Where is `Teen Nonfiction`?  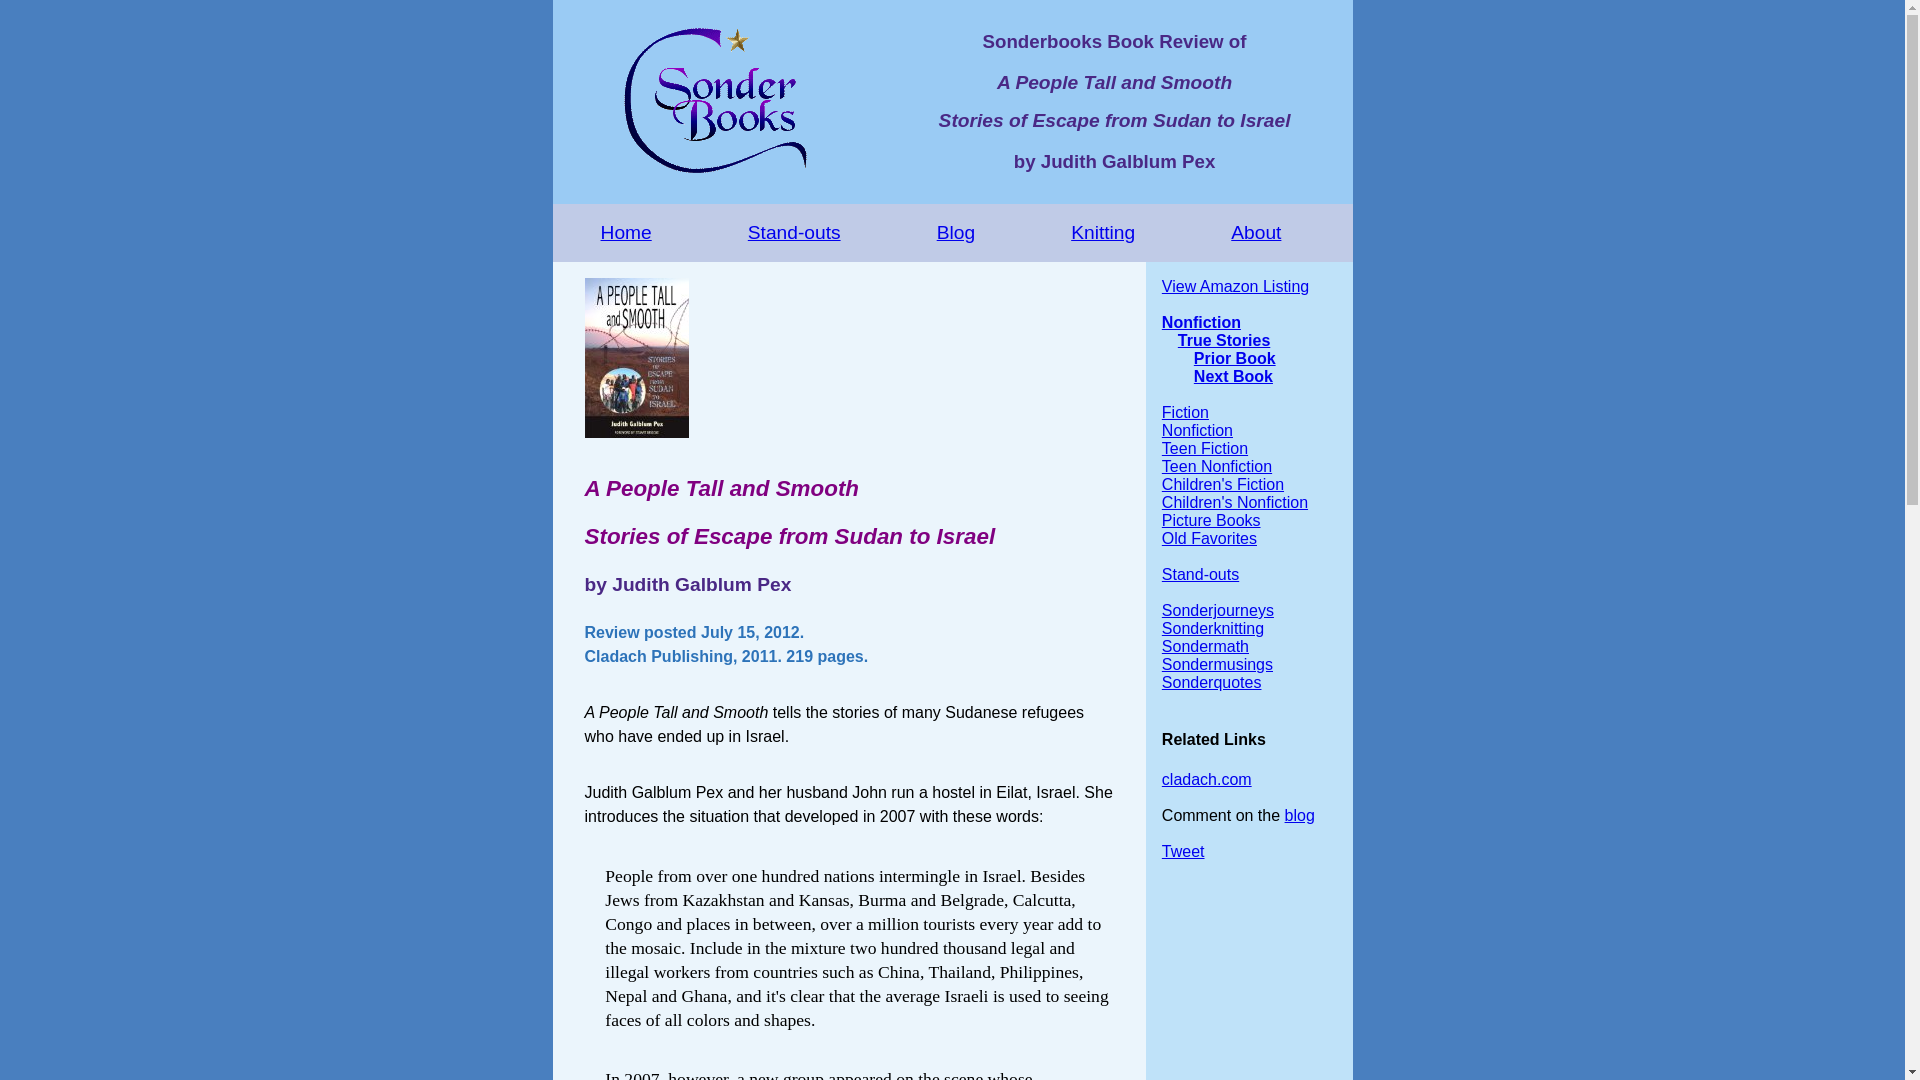 Teen Nonfiction is located at coordinates (1216, 466).